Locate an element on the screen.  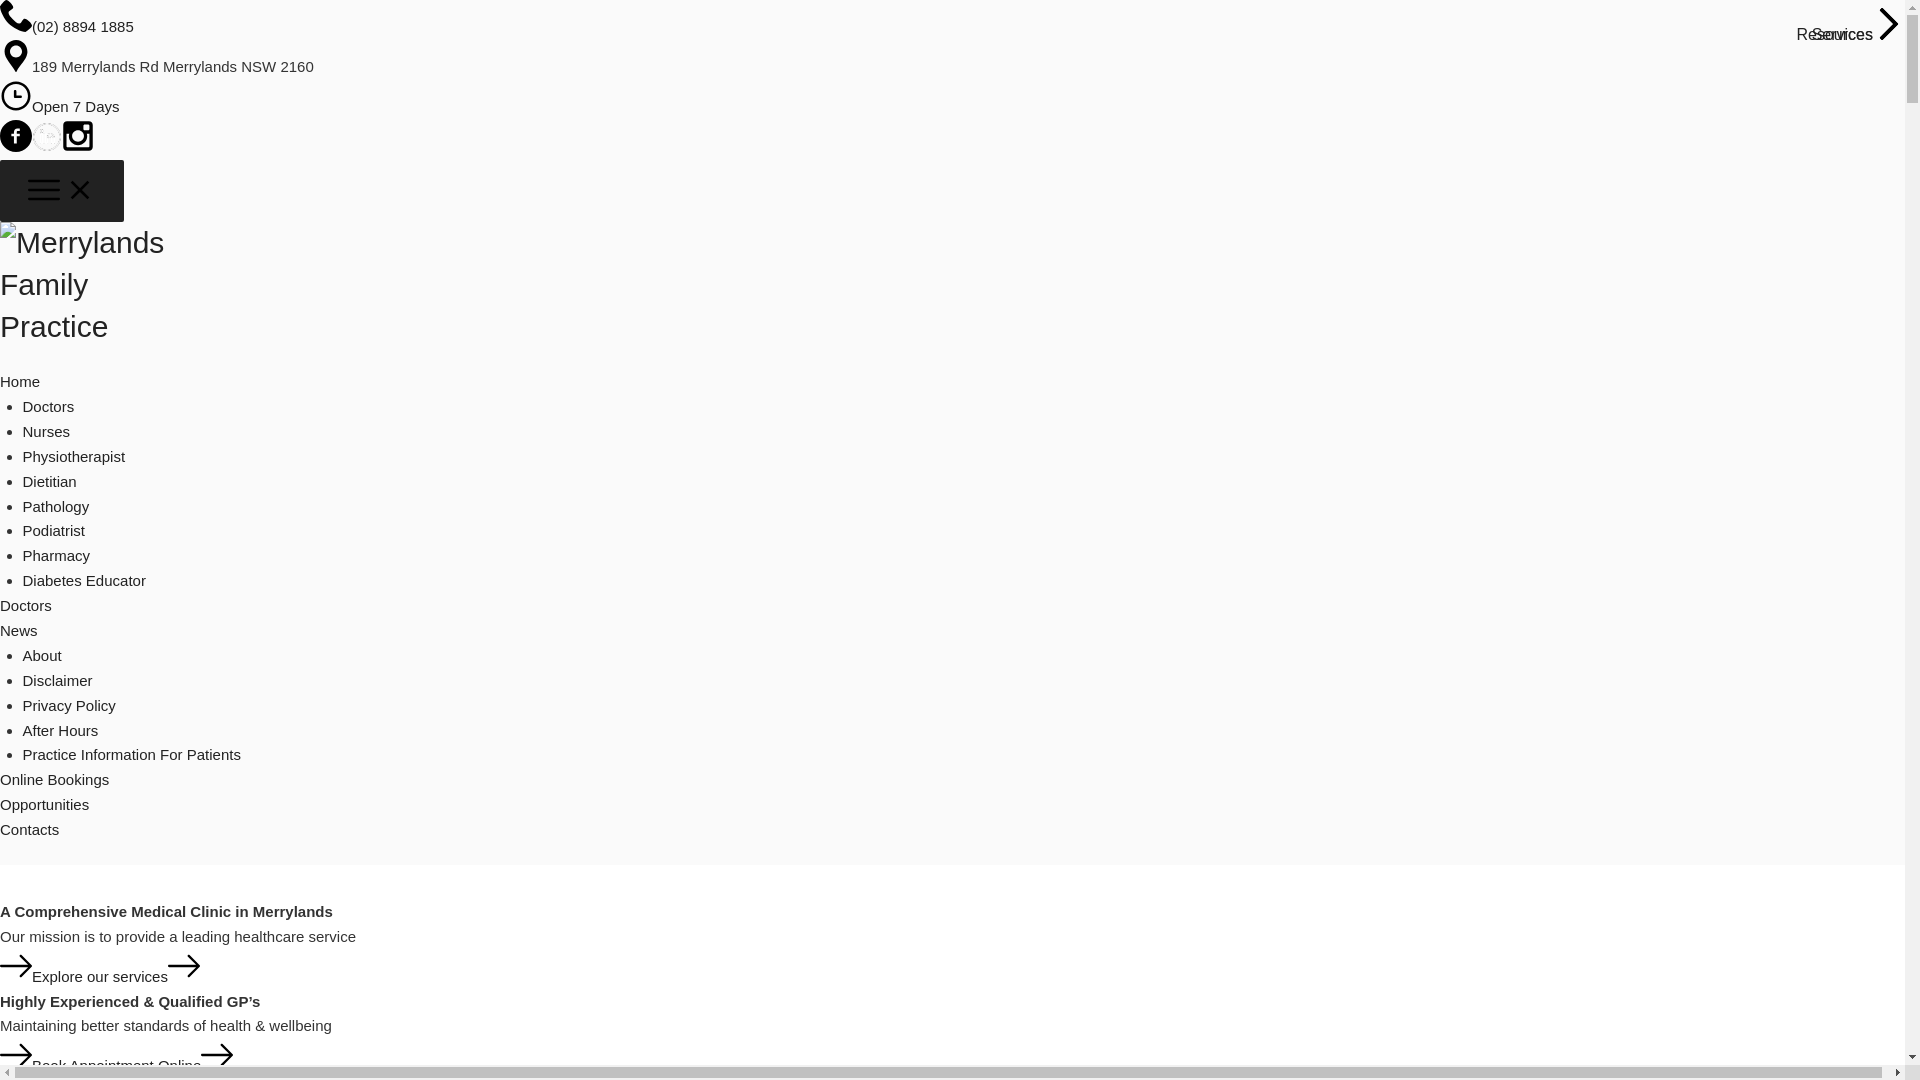
Practice Information For Patients is located at coordinates (131, 754).